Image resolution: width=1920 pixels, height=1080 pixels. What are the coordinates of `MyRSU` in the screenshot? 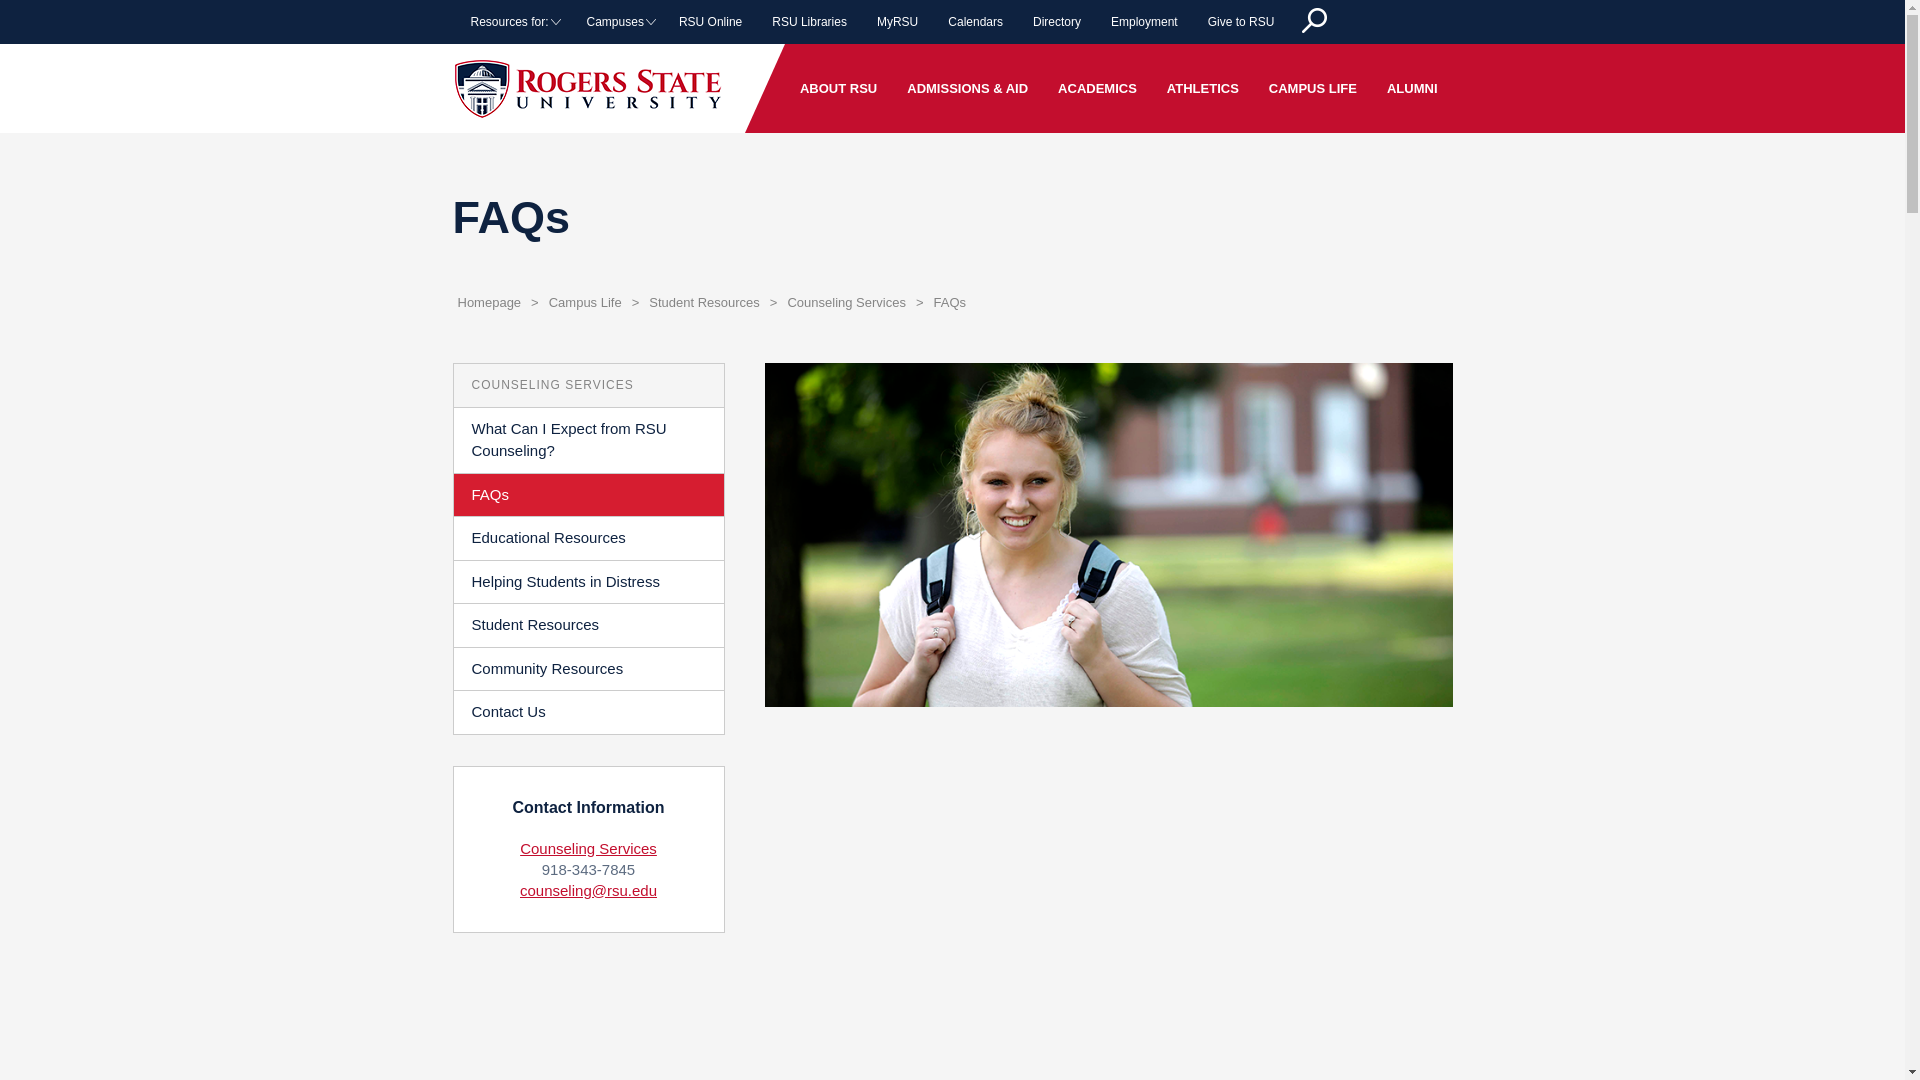 It's located at (898, 22).